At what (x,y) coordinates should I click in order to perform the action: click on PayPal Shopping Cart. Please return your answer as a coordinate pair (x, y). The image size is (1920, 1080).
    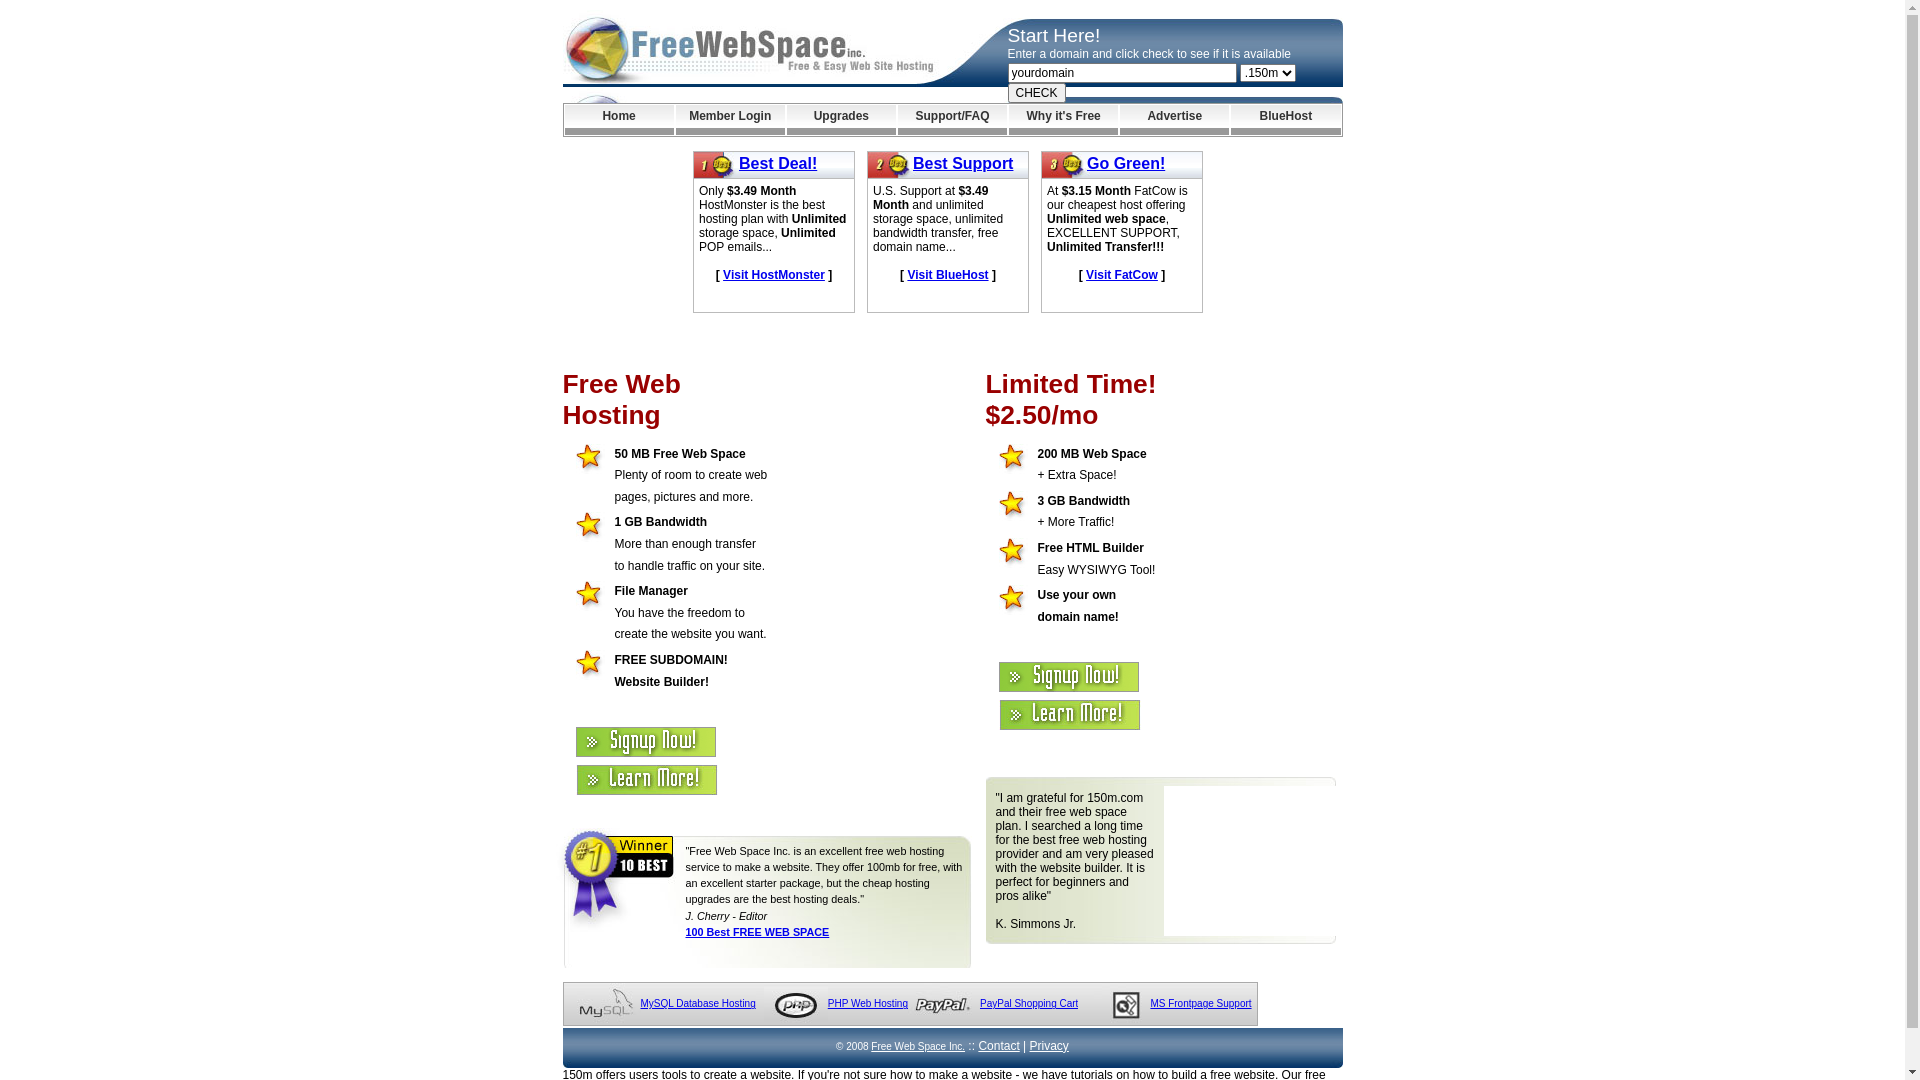
    Looking at the image, I should click on (1028, 1004).